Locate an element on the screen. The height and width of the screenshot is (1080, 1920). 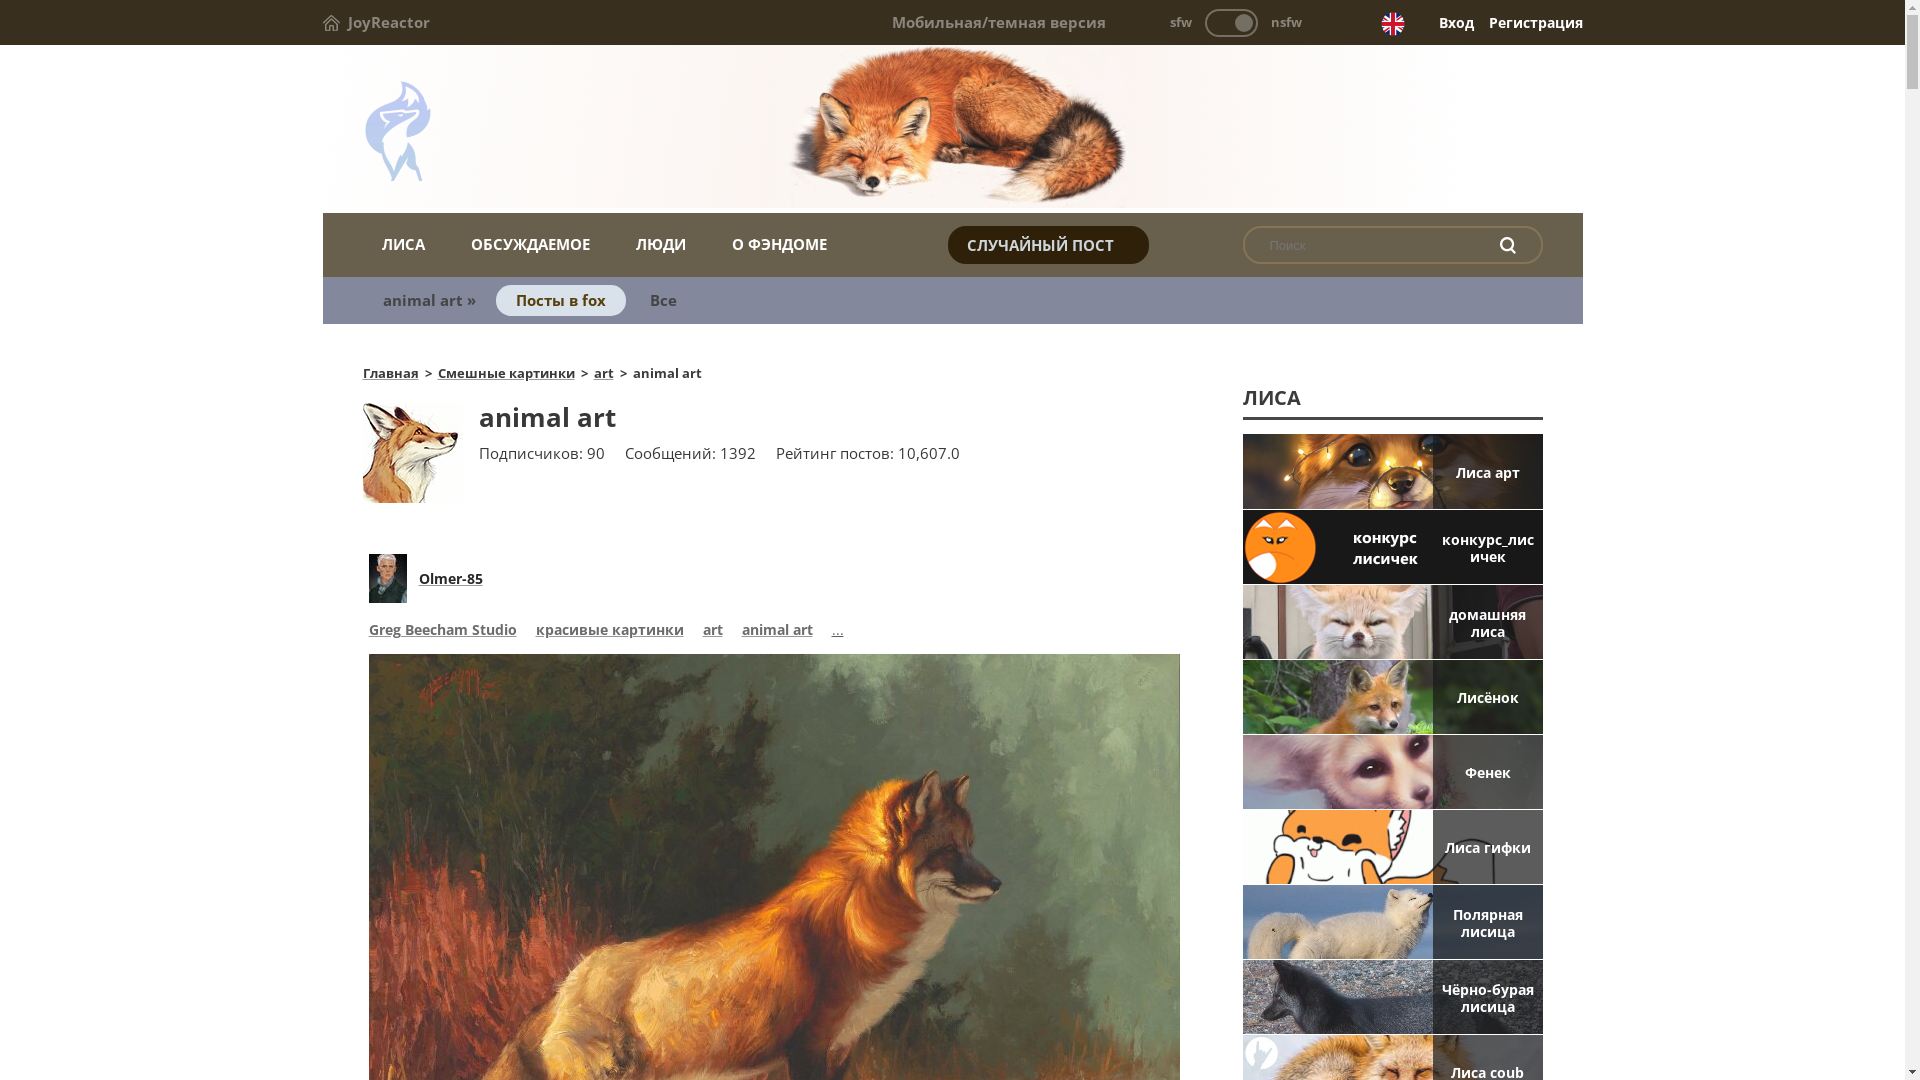
Olmer-85 is located at coordinates (450, 578).